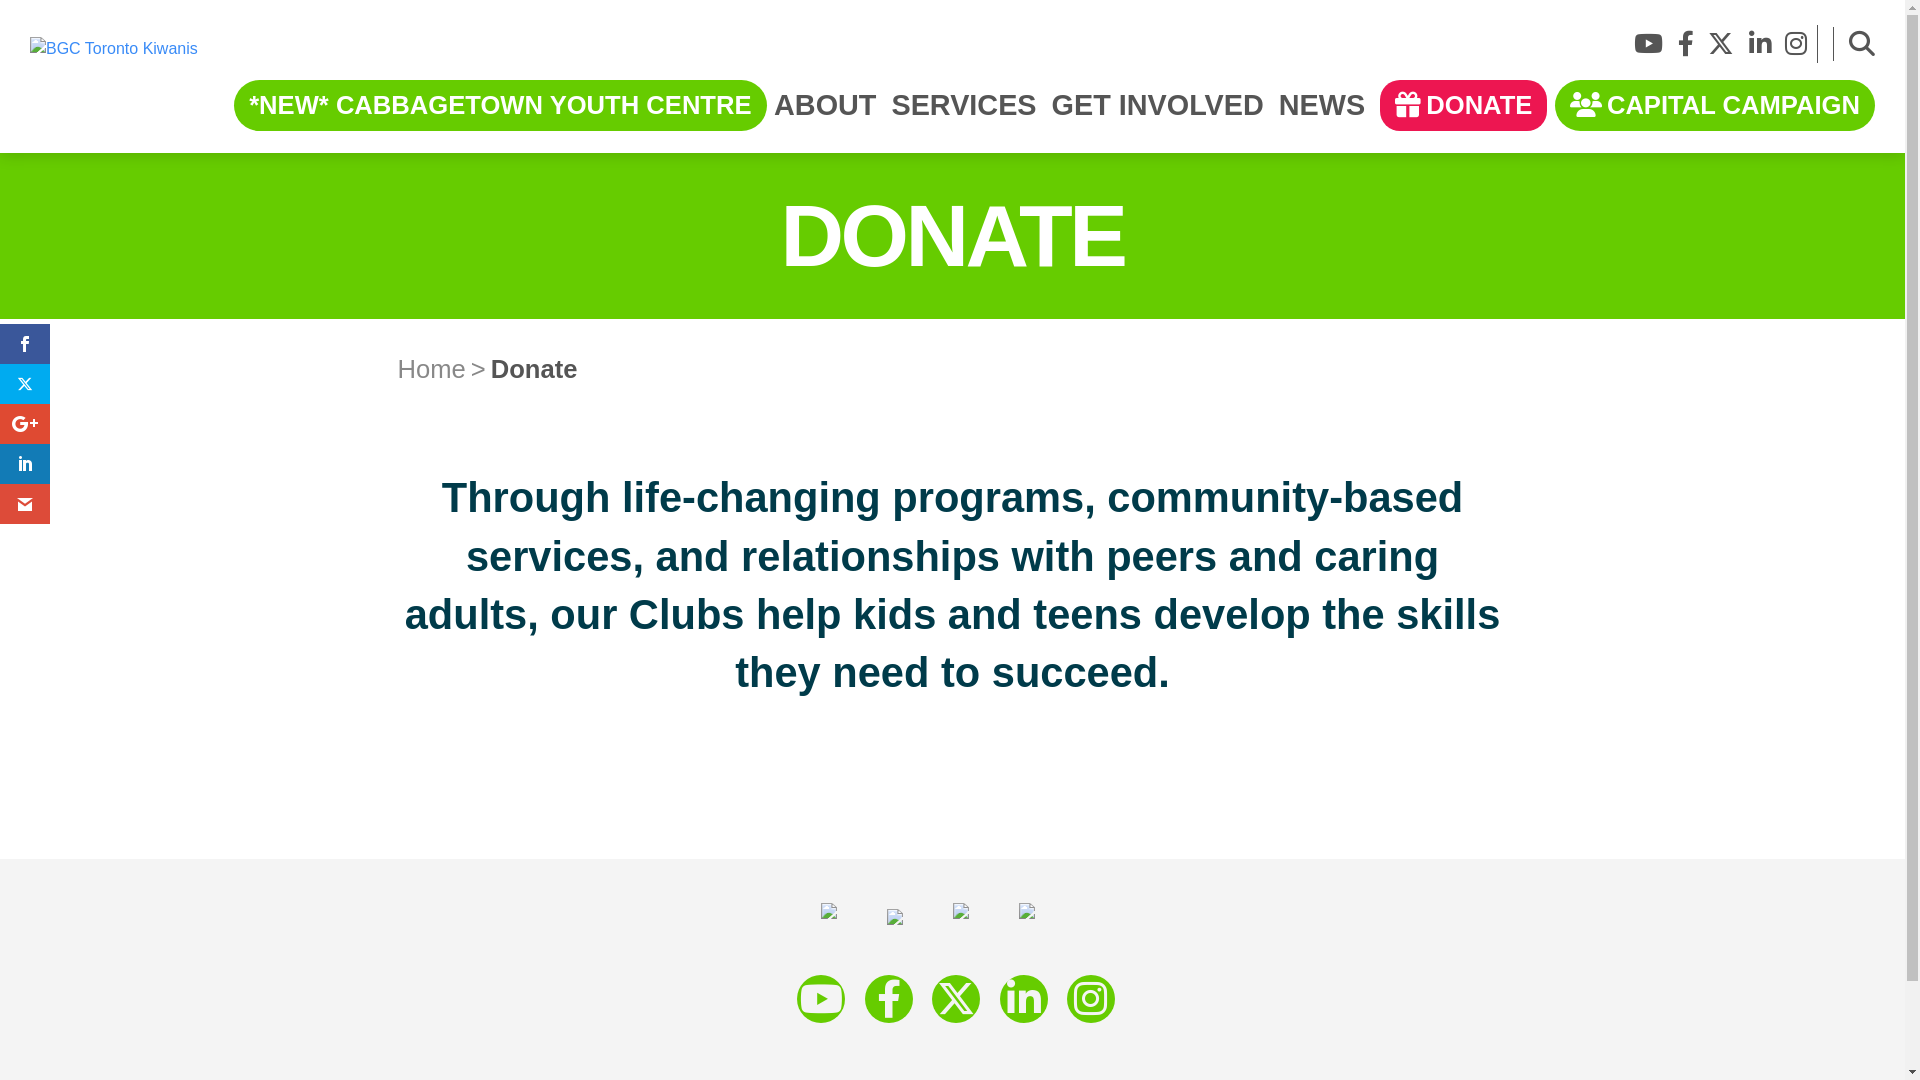  I want to click on NEWS, so click(1322, 113).